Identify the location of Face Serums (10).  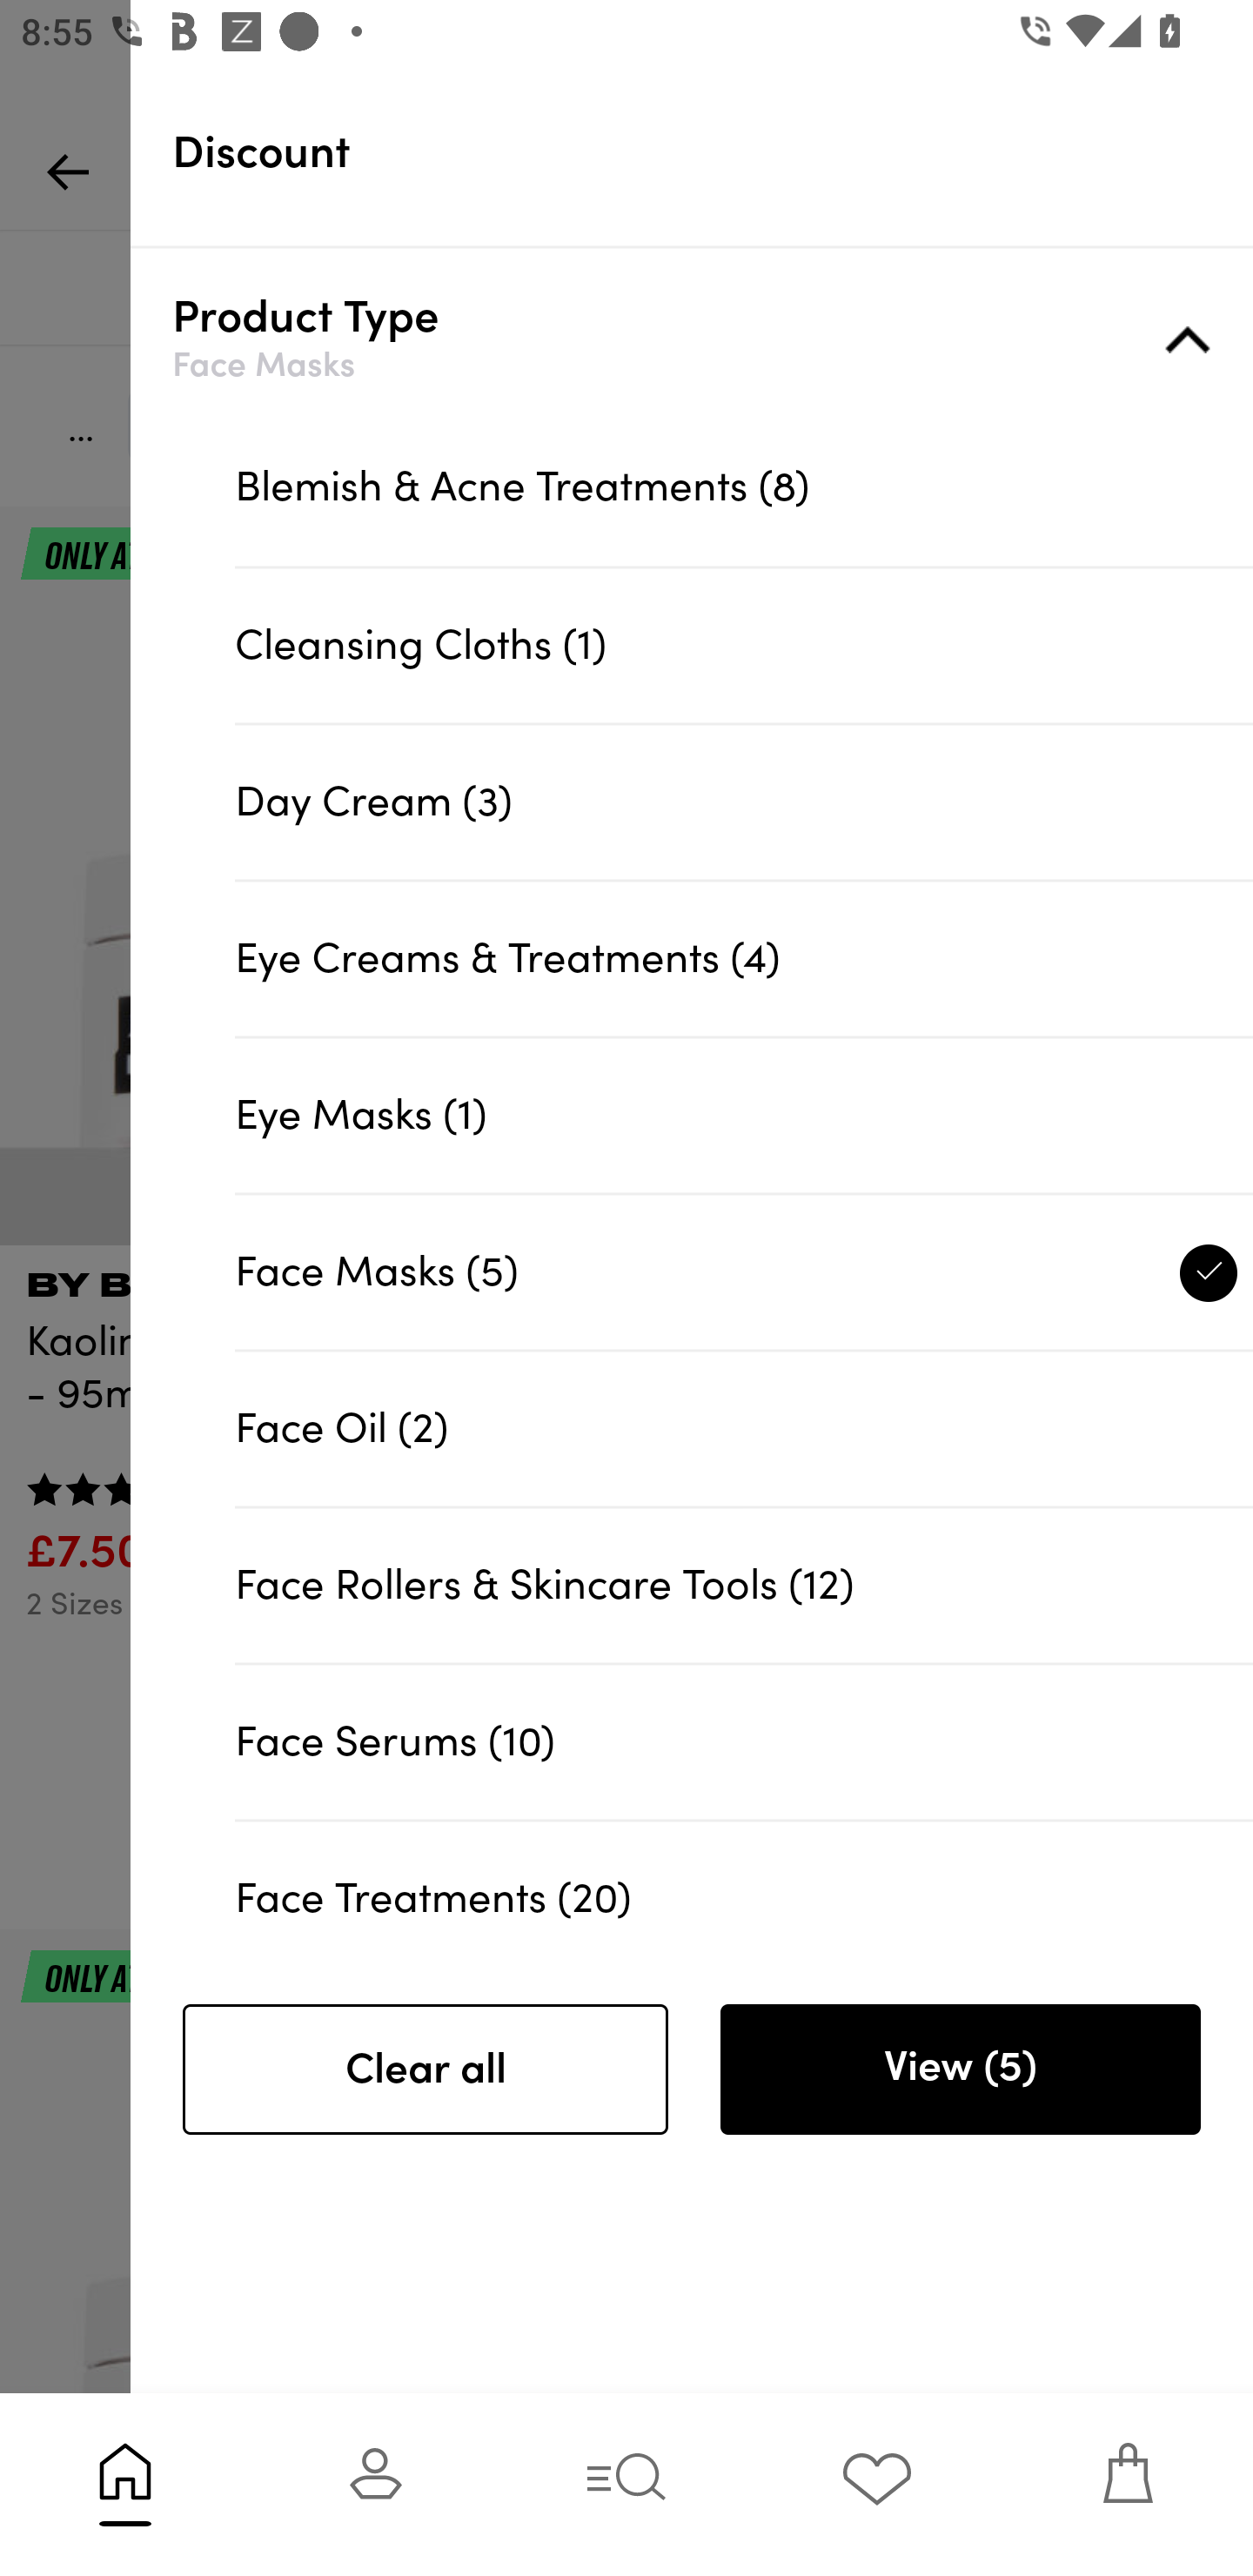
(744, 1741).